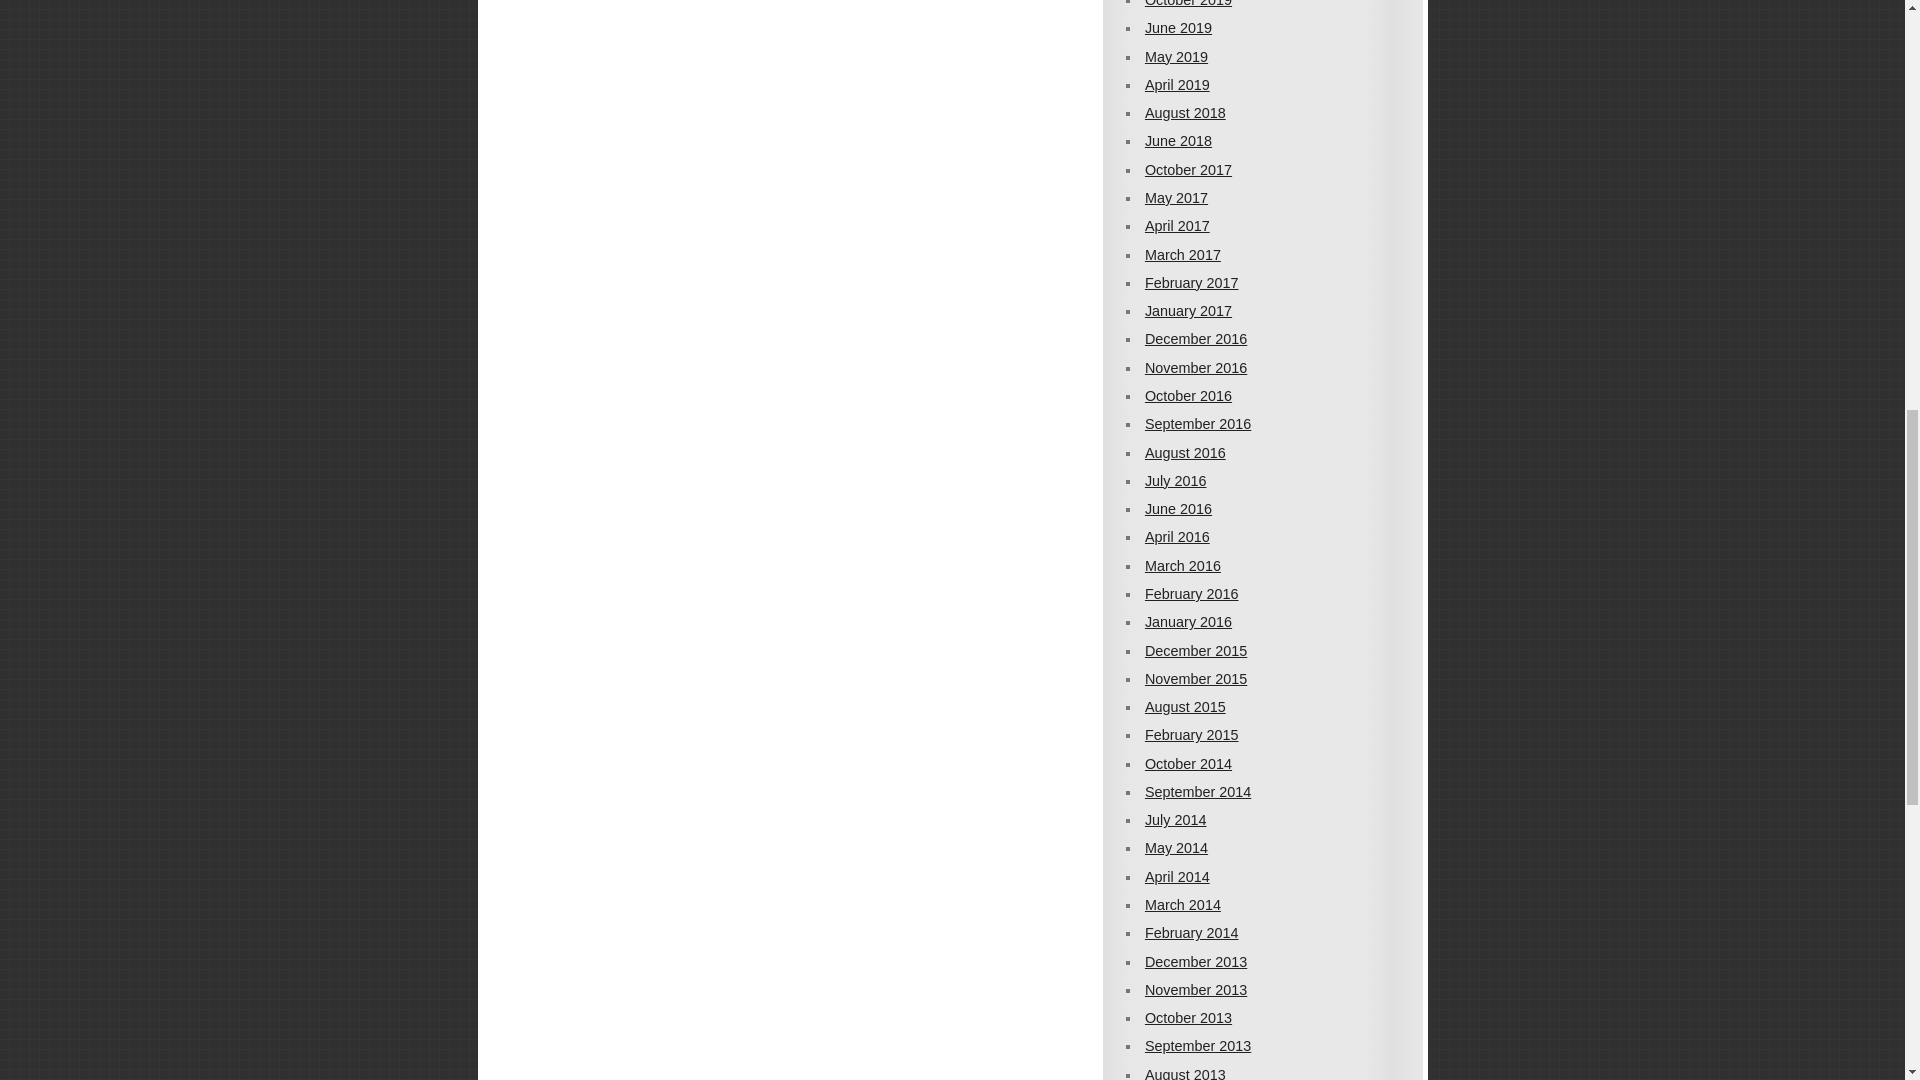 Image resolution: width=1920 pixels, height=1080 pixels. What do you see at coordinates (1176, 56) in the screenshot?
I see `May 2019` at bounding box center [1176, 56].